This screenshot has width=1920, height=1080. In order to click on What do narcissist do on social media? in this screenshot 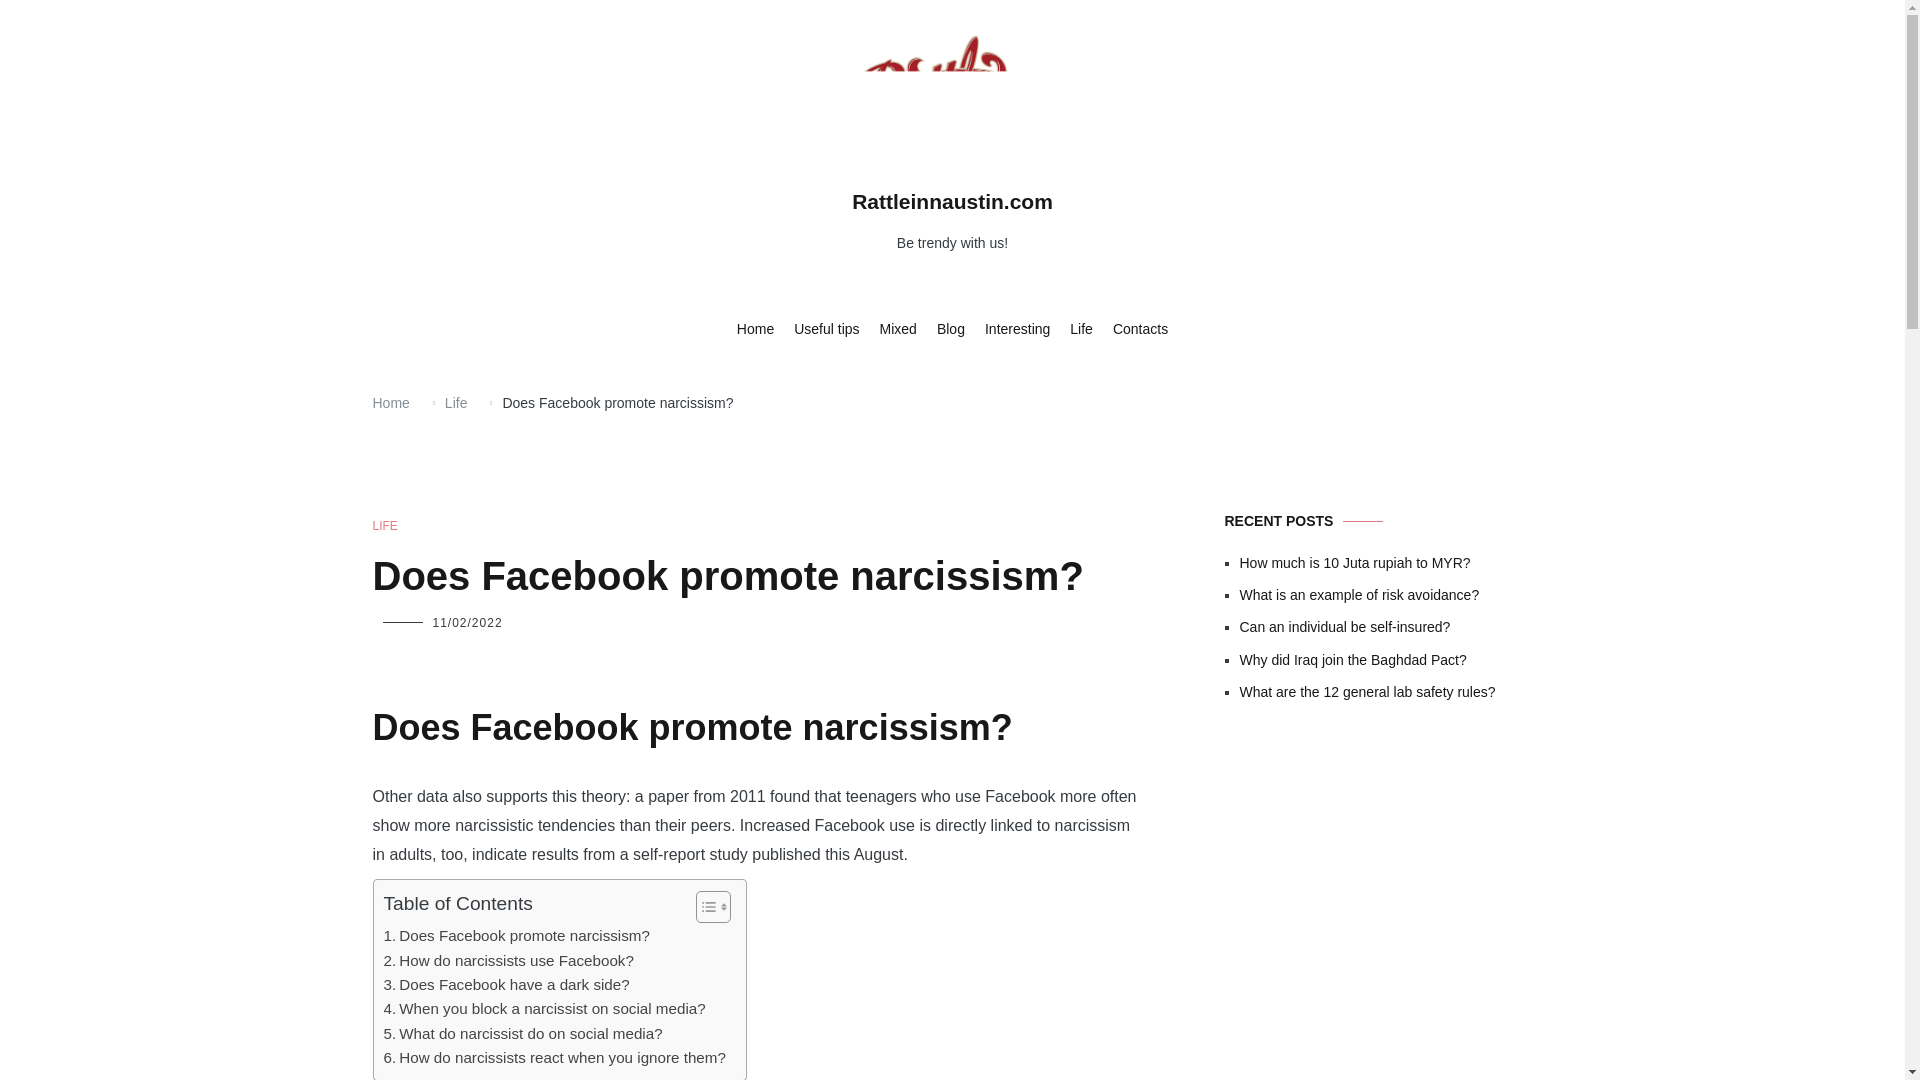, I will do `click(523, 1034)`.